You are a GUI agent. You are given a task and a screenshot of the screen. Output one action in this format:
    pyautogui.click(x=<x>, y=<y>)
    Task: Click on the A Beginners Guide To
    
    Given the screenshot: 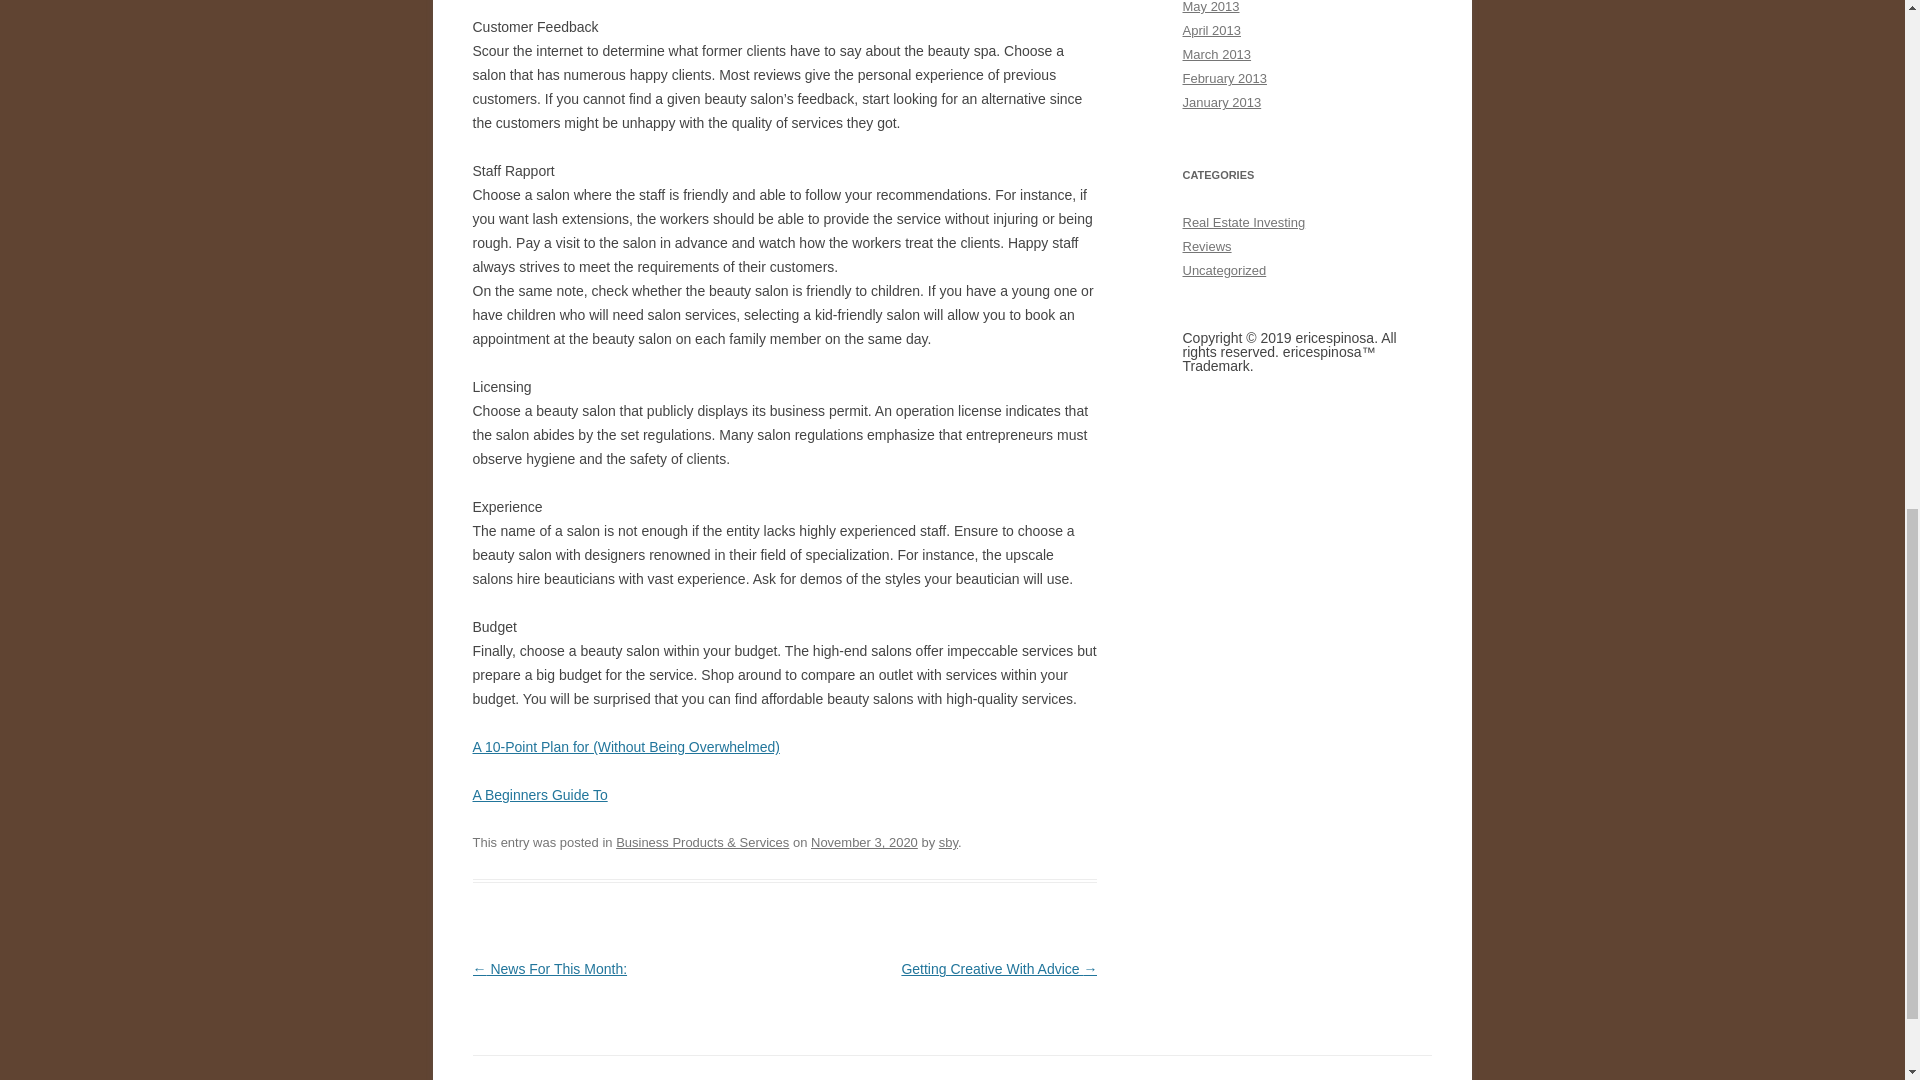 What is the action you would take?
    pyautogui.click(x=539, y=795)
    